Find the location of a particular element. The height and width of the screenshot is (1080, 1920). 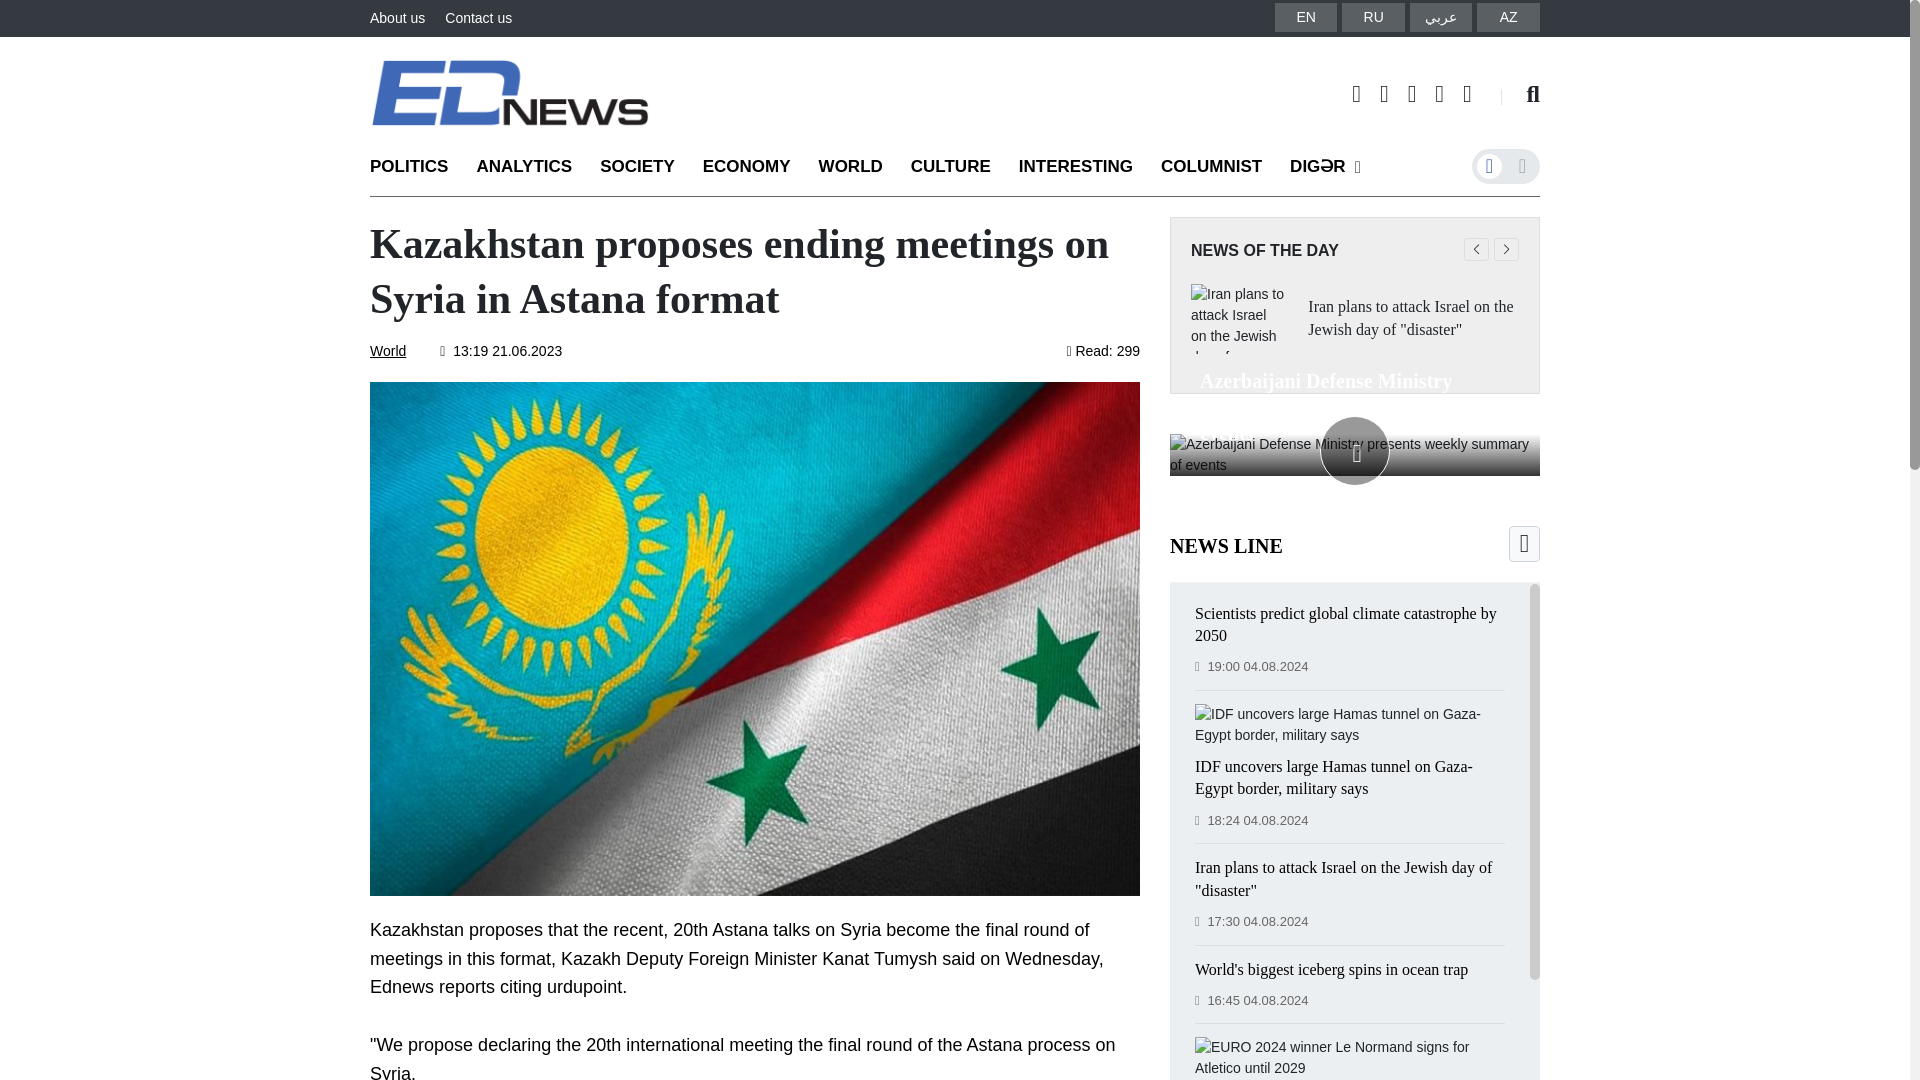

World is located at coordinates (388, 350).